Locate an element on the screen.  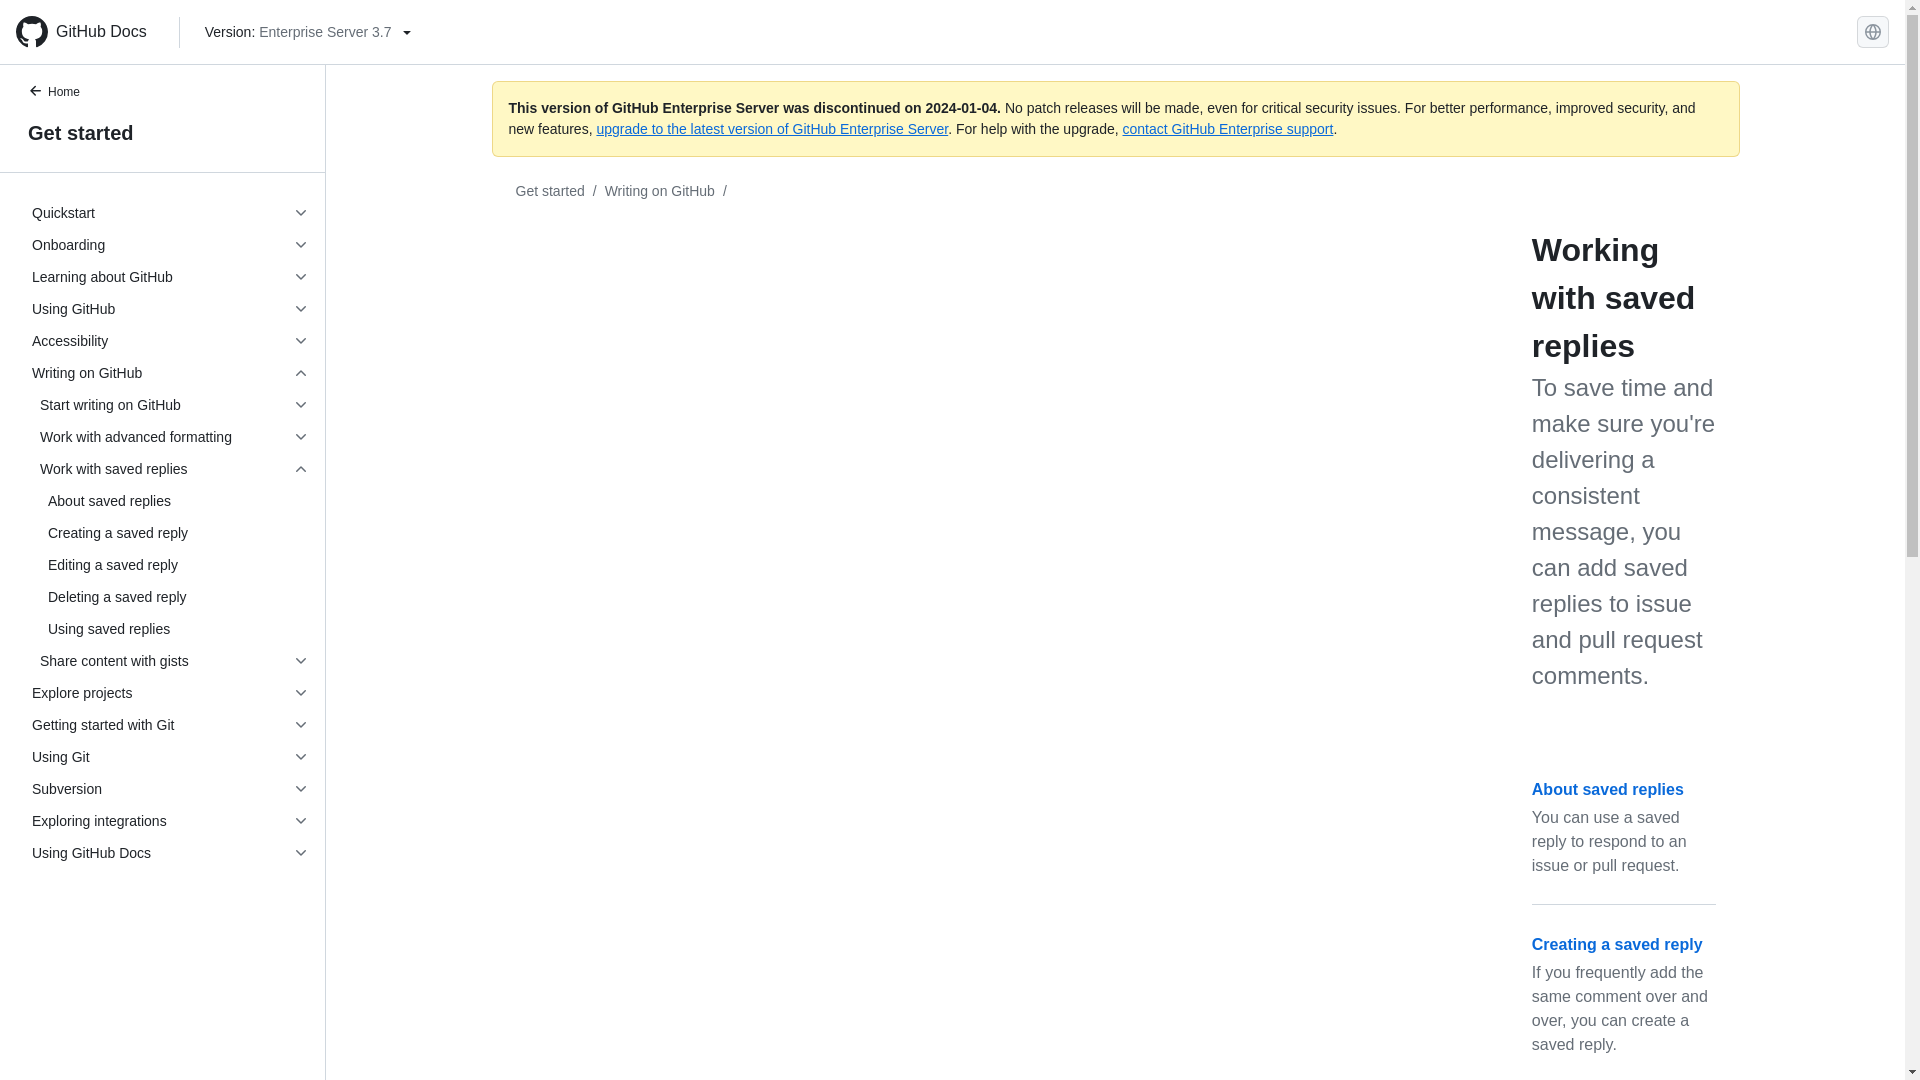
Quickstart is located at coordinates (170, 212).